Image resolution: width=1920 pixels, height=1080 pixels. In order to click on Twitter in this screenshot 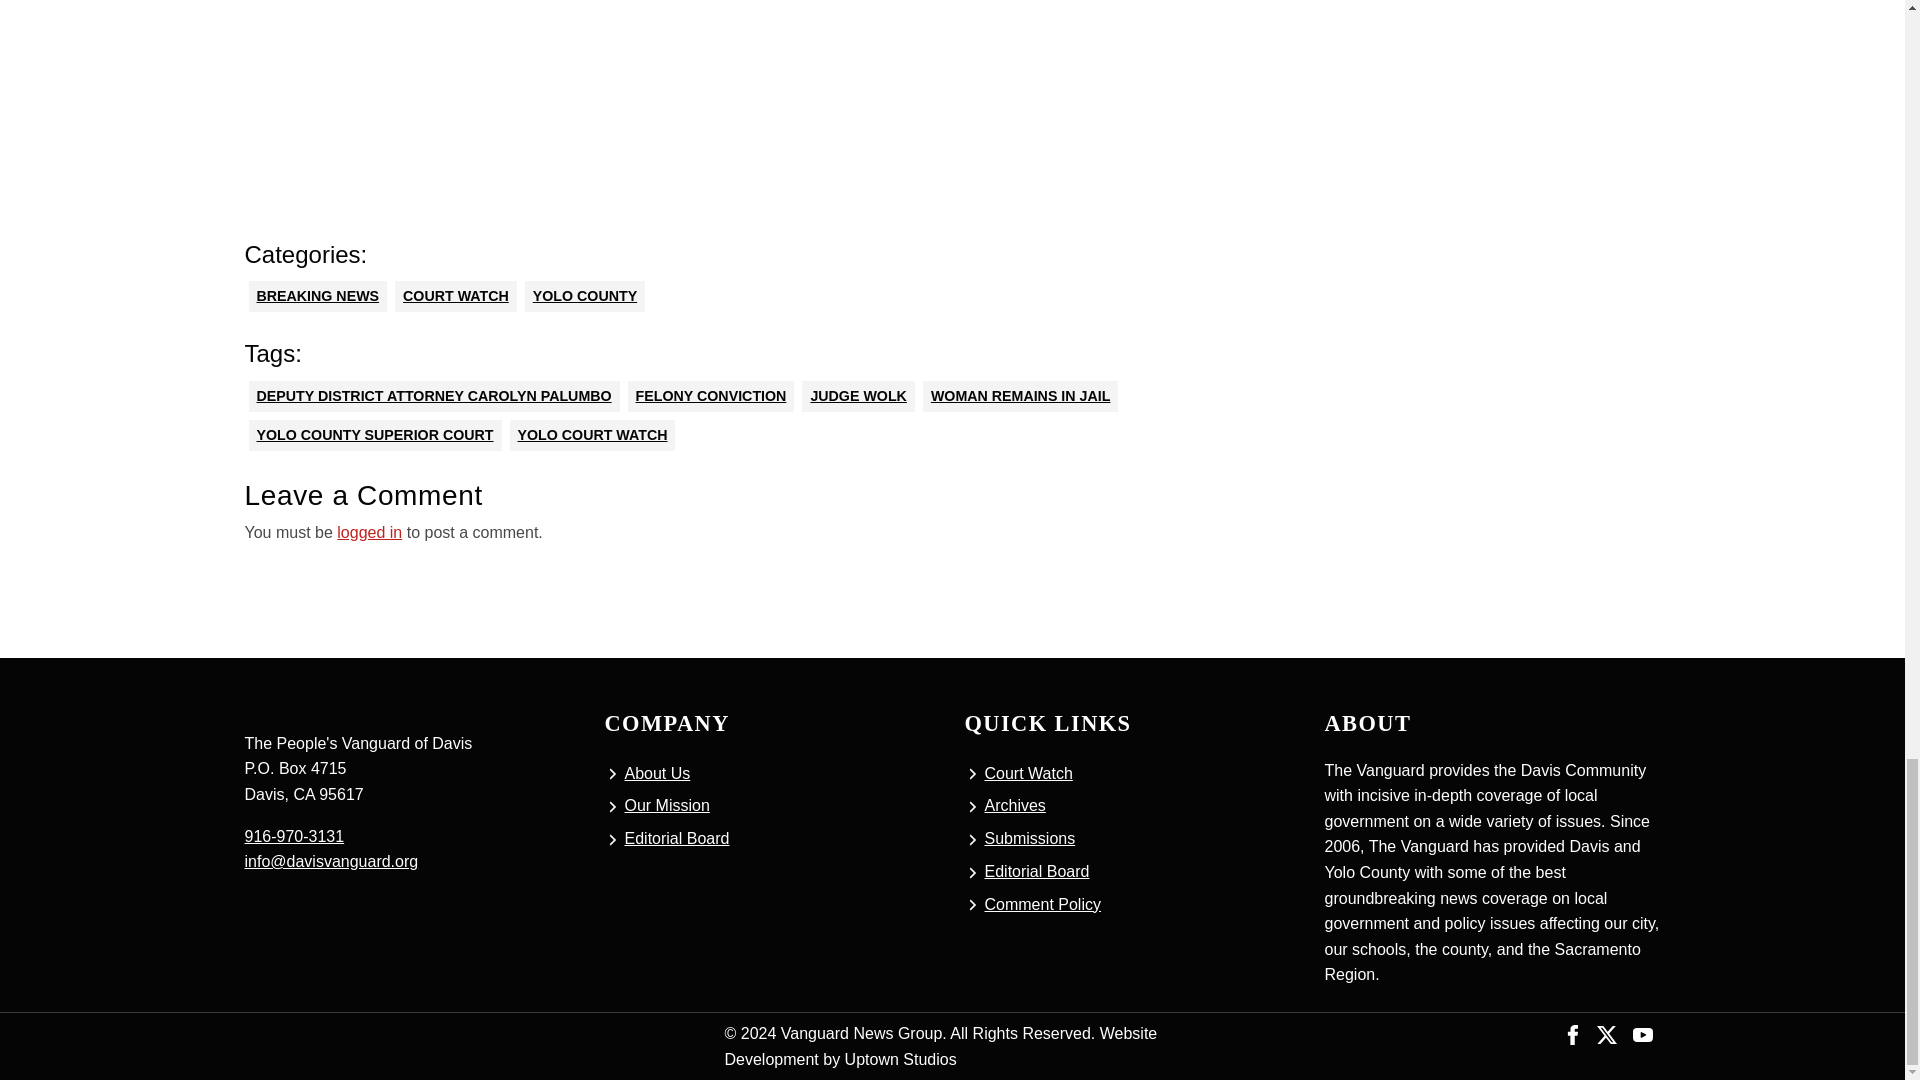, I will do `click(1606, 1033)`.